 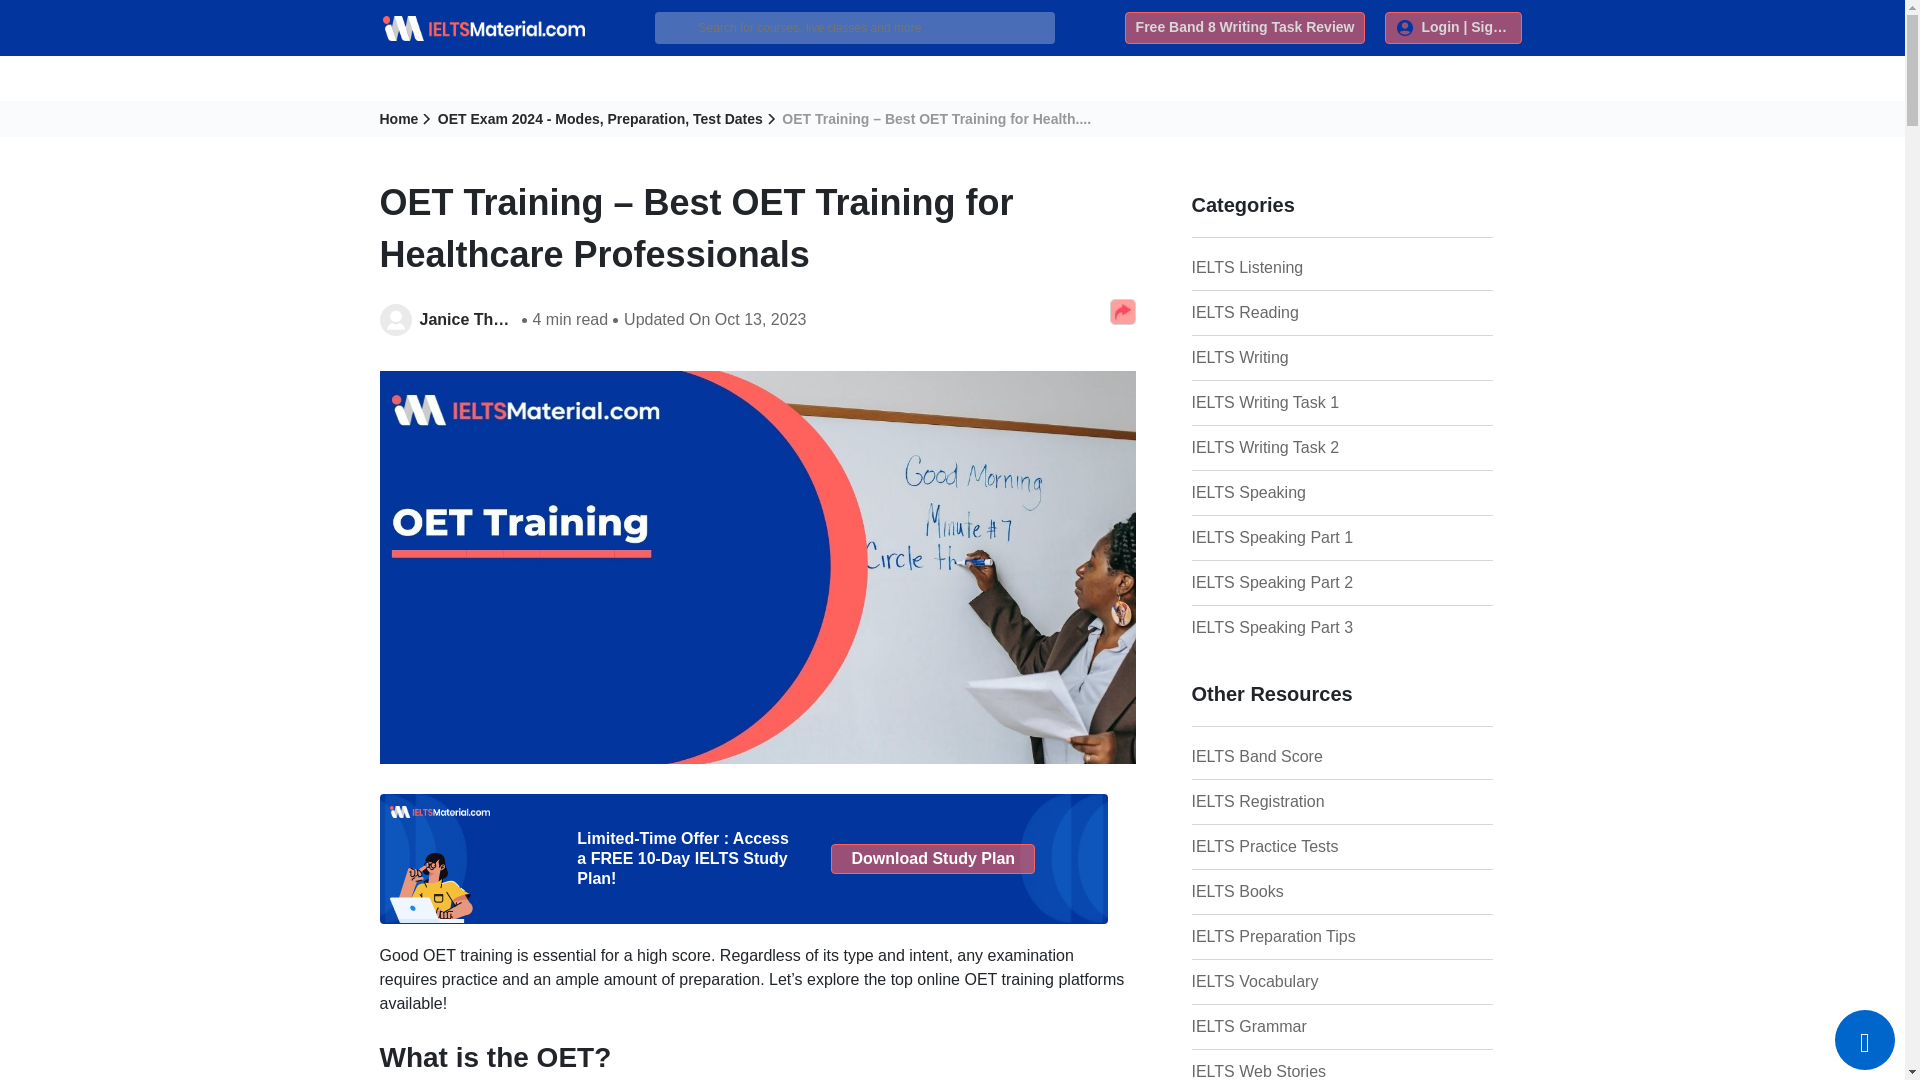 I want to click on IELTS Speaking Part 3, so click(x=1291, y=628).